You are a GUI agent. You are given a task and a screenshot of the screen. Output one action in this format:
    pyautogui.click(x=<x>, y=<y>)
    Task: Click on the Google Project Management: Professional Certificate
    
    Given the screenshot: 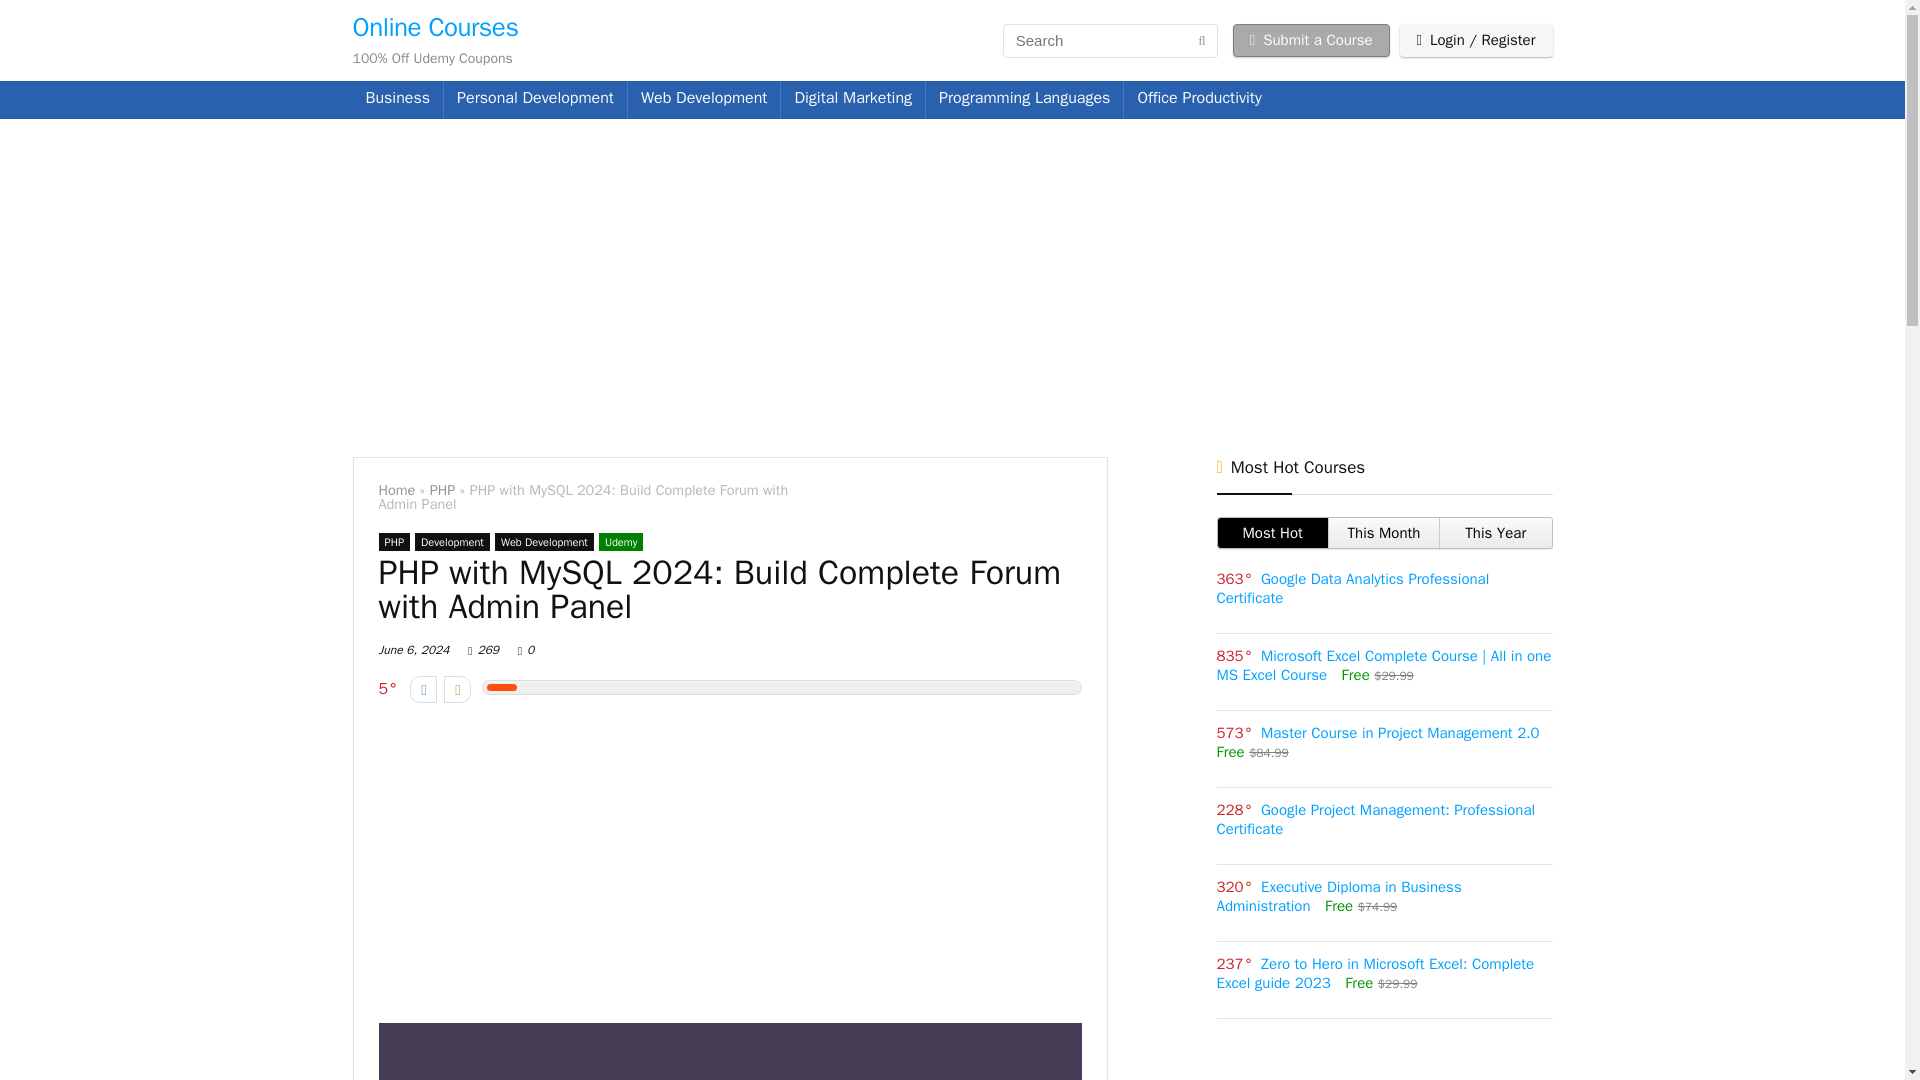 What is the action you would take?
    pyautogui.click(x=1374, y=820)
    